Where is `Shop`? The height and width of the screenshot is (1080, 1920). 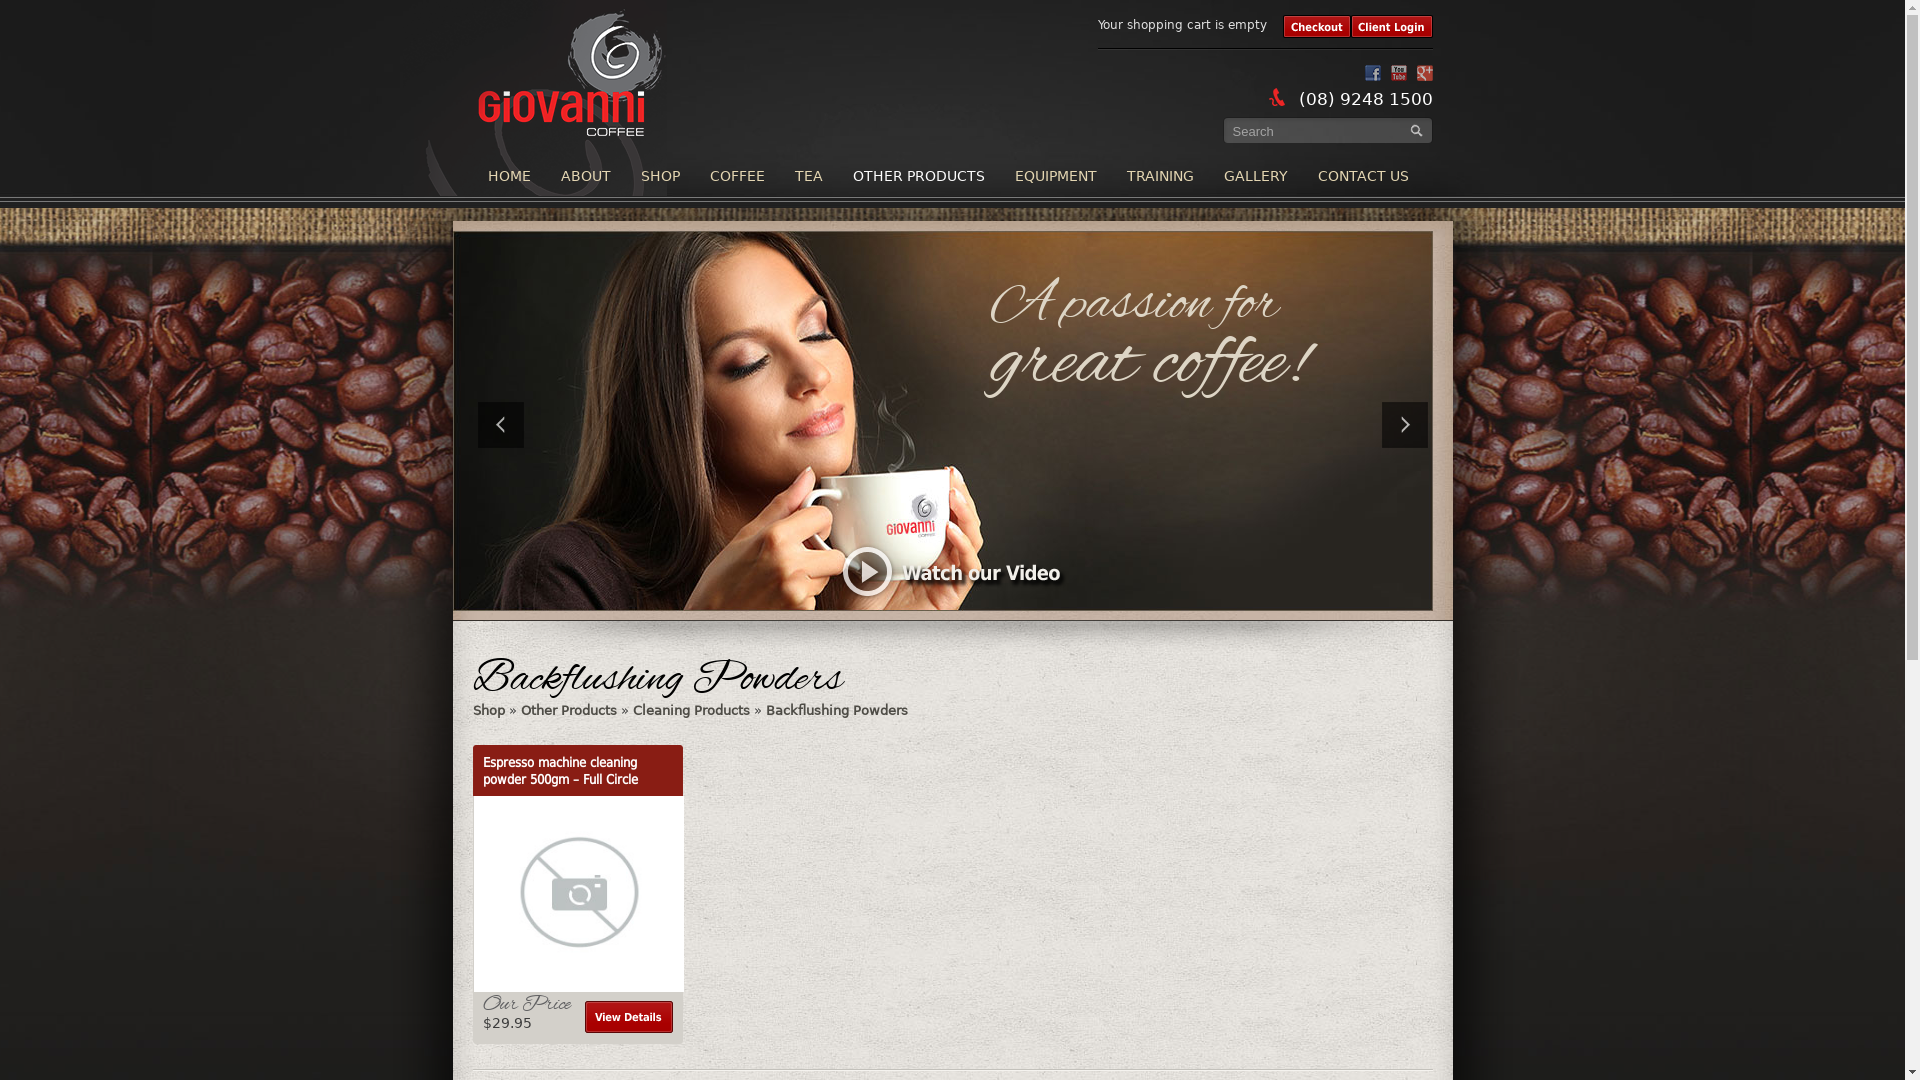
Shop is located at coordinates (488, 710).